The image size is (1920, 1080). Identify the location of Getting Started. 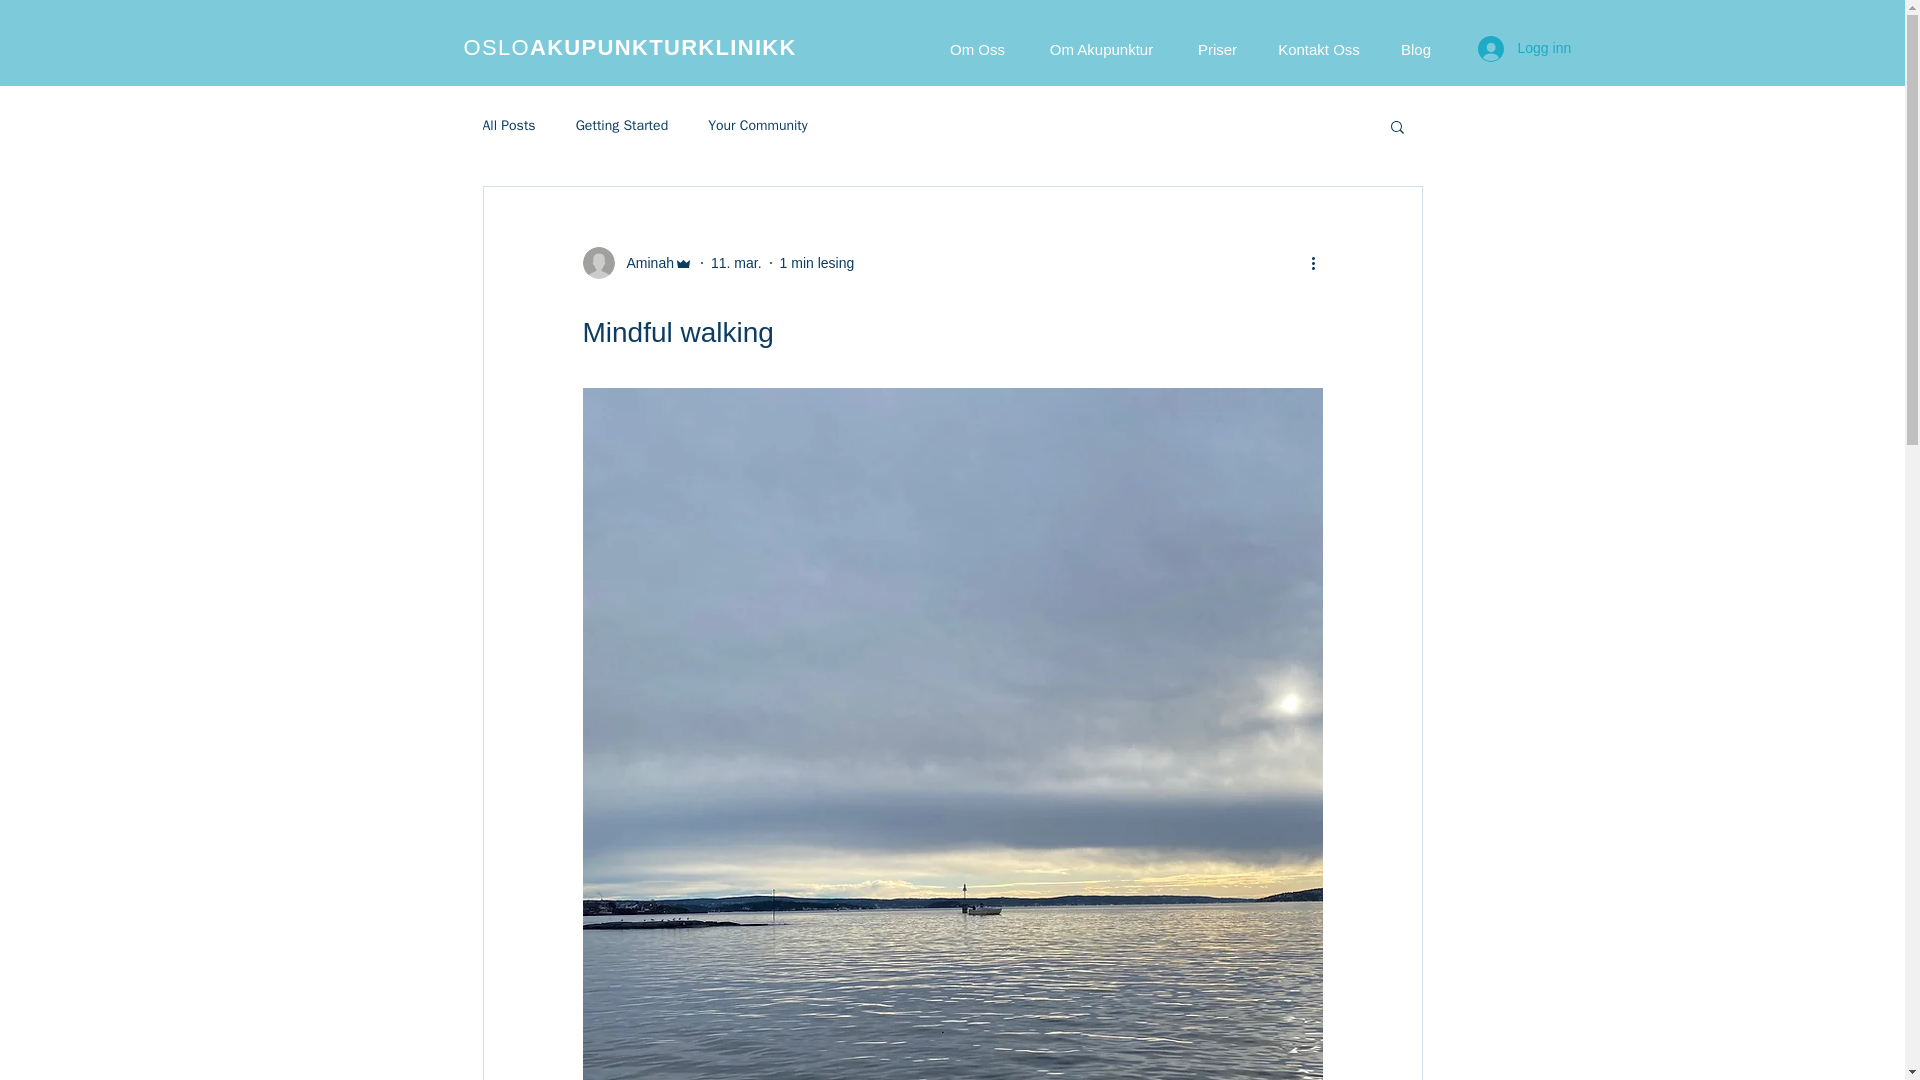
(622, 126).